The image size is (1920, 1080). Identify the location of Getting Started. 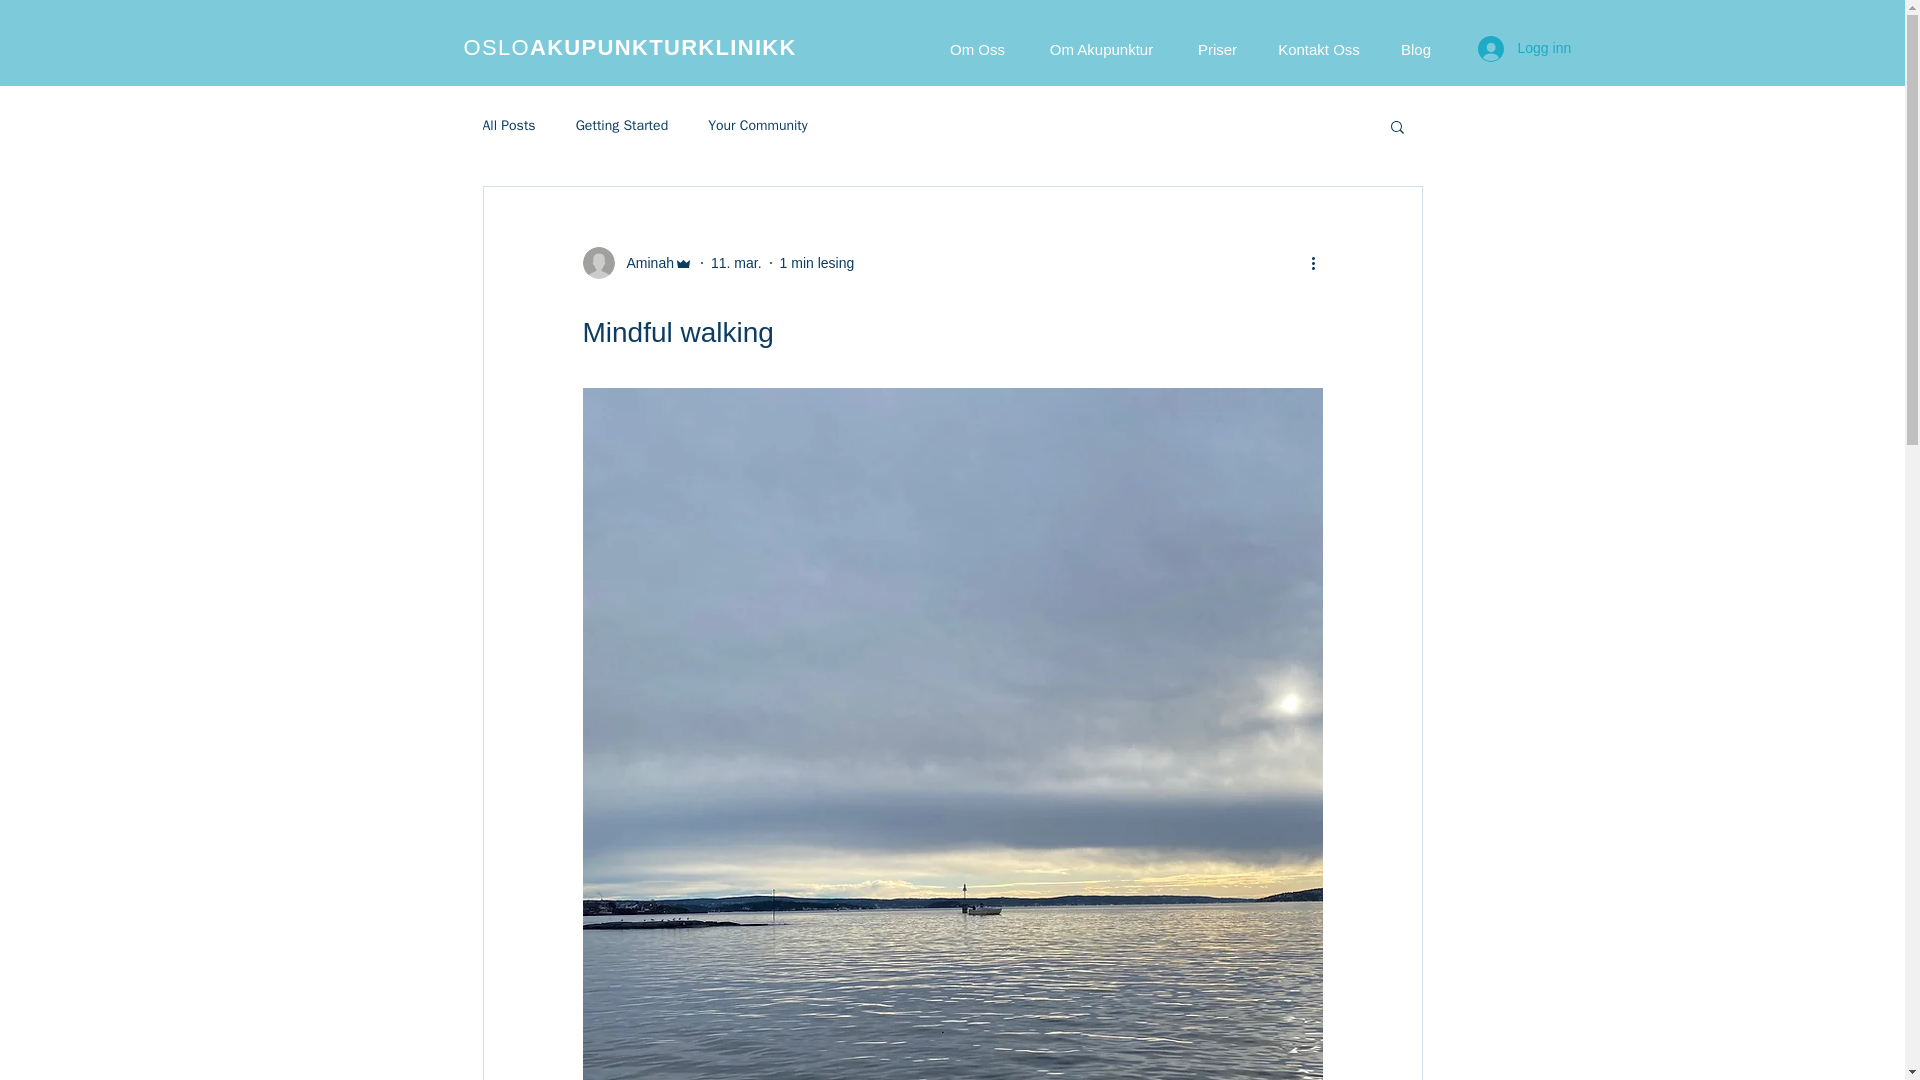
(622, 126).